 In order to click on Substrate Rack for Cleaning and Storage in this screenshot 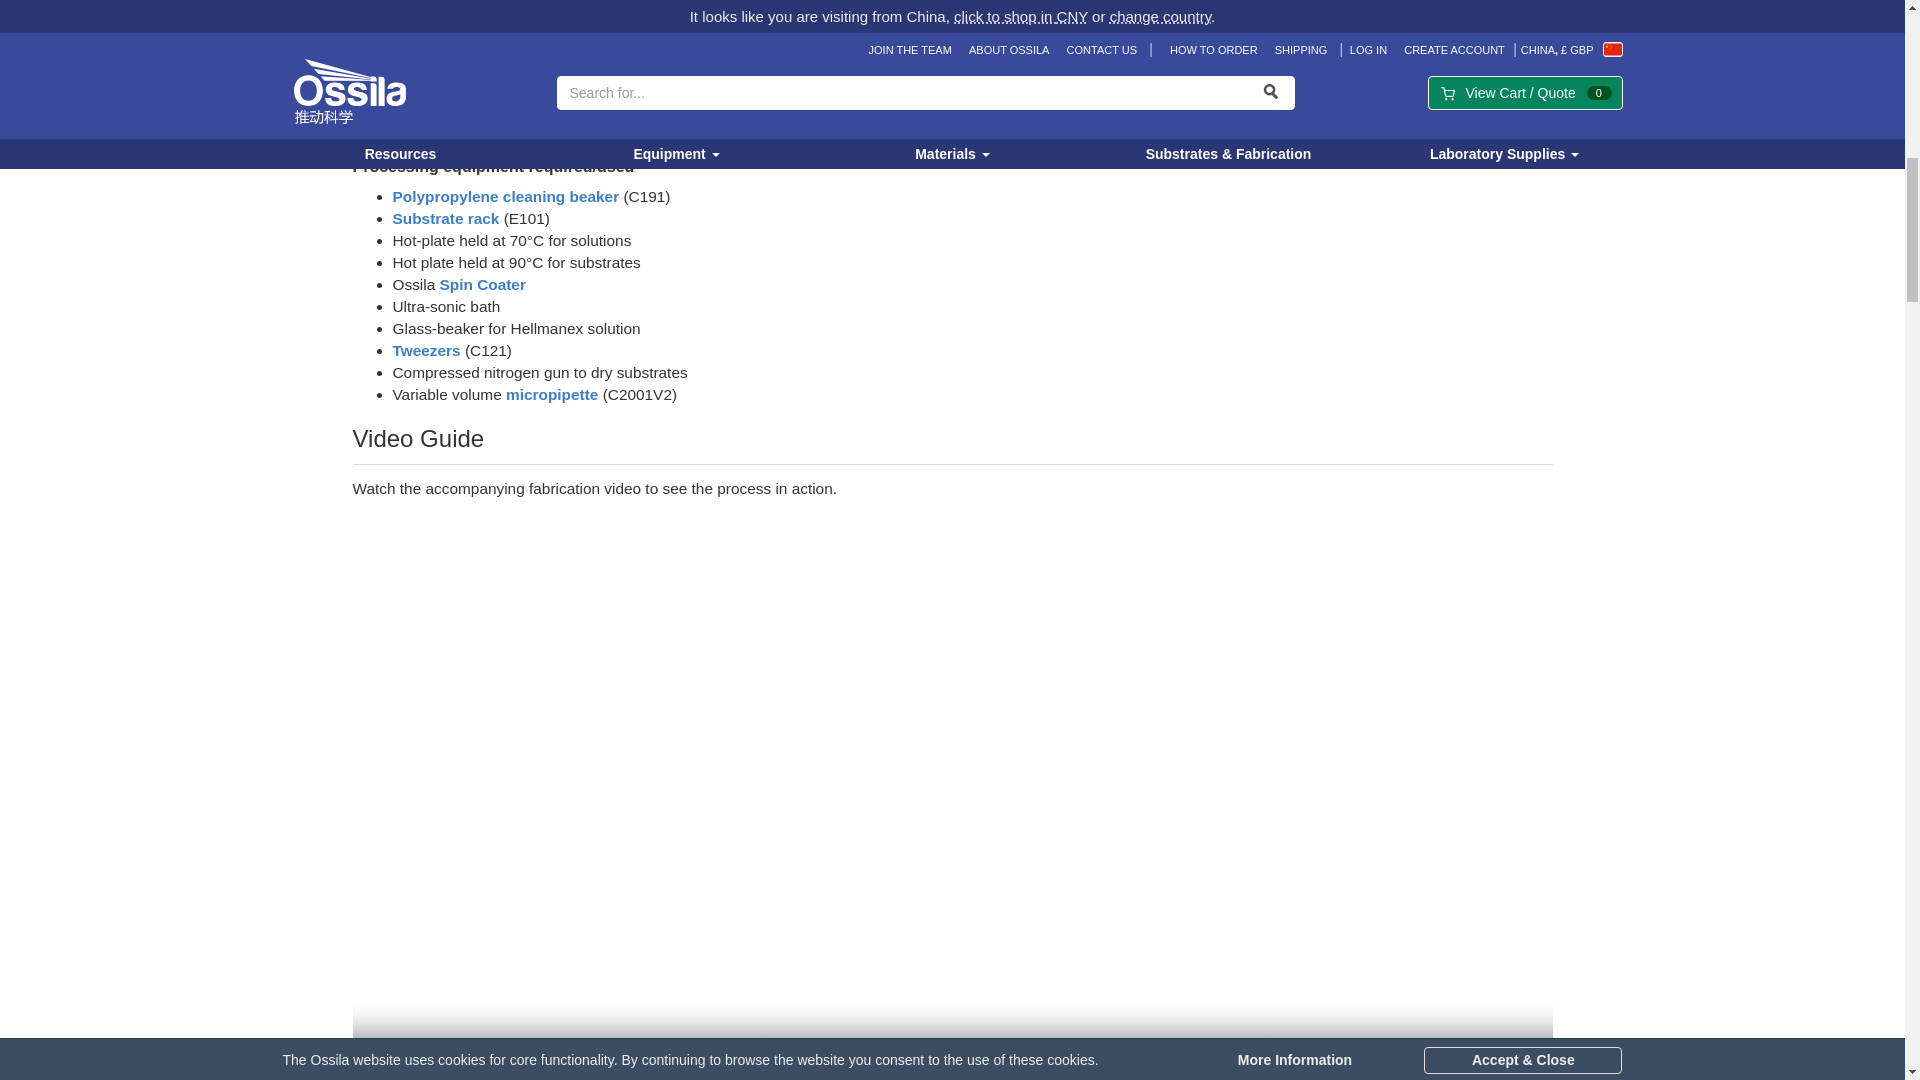, I will do `click(445, 218)`.